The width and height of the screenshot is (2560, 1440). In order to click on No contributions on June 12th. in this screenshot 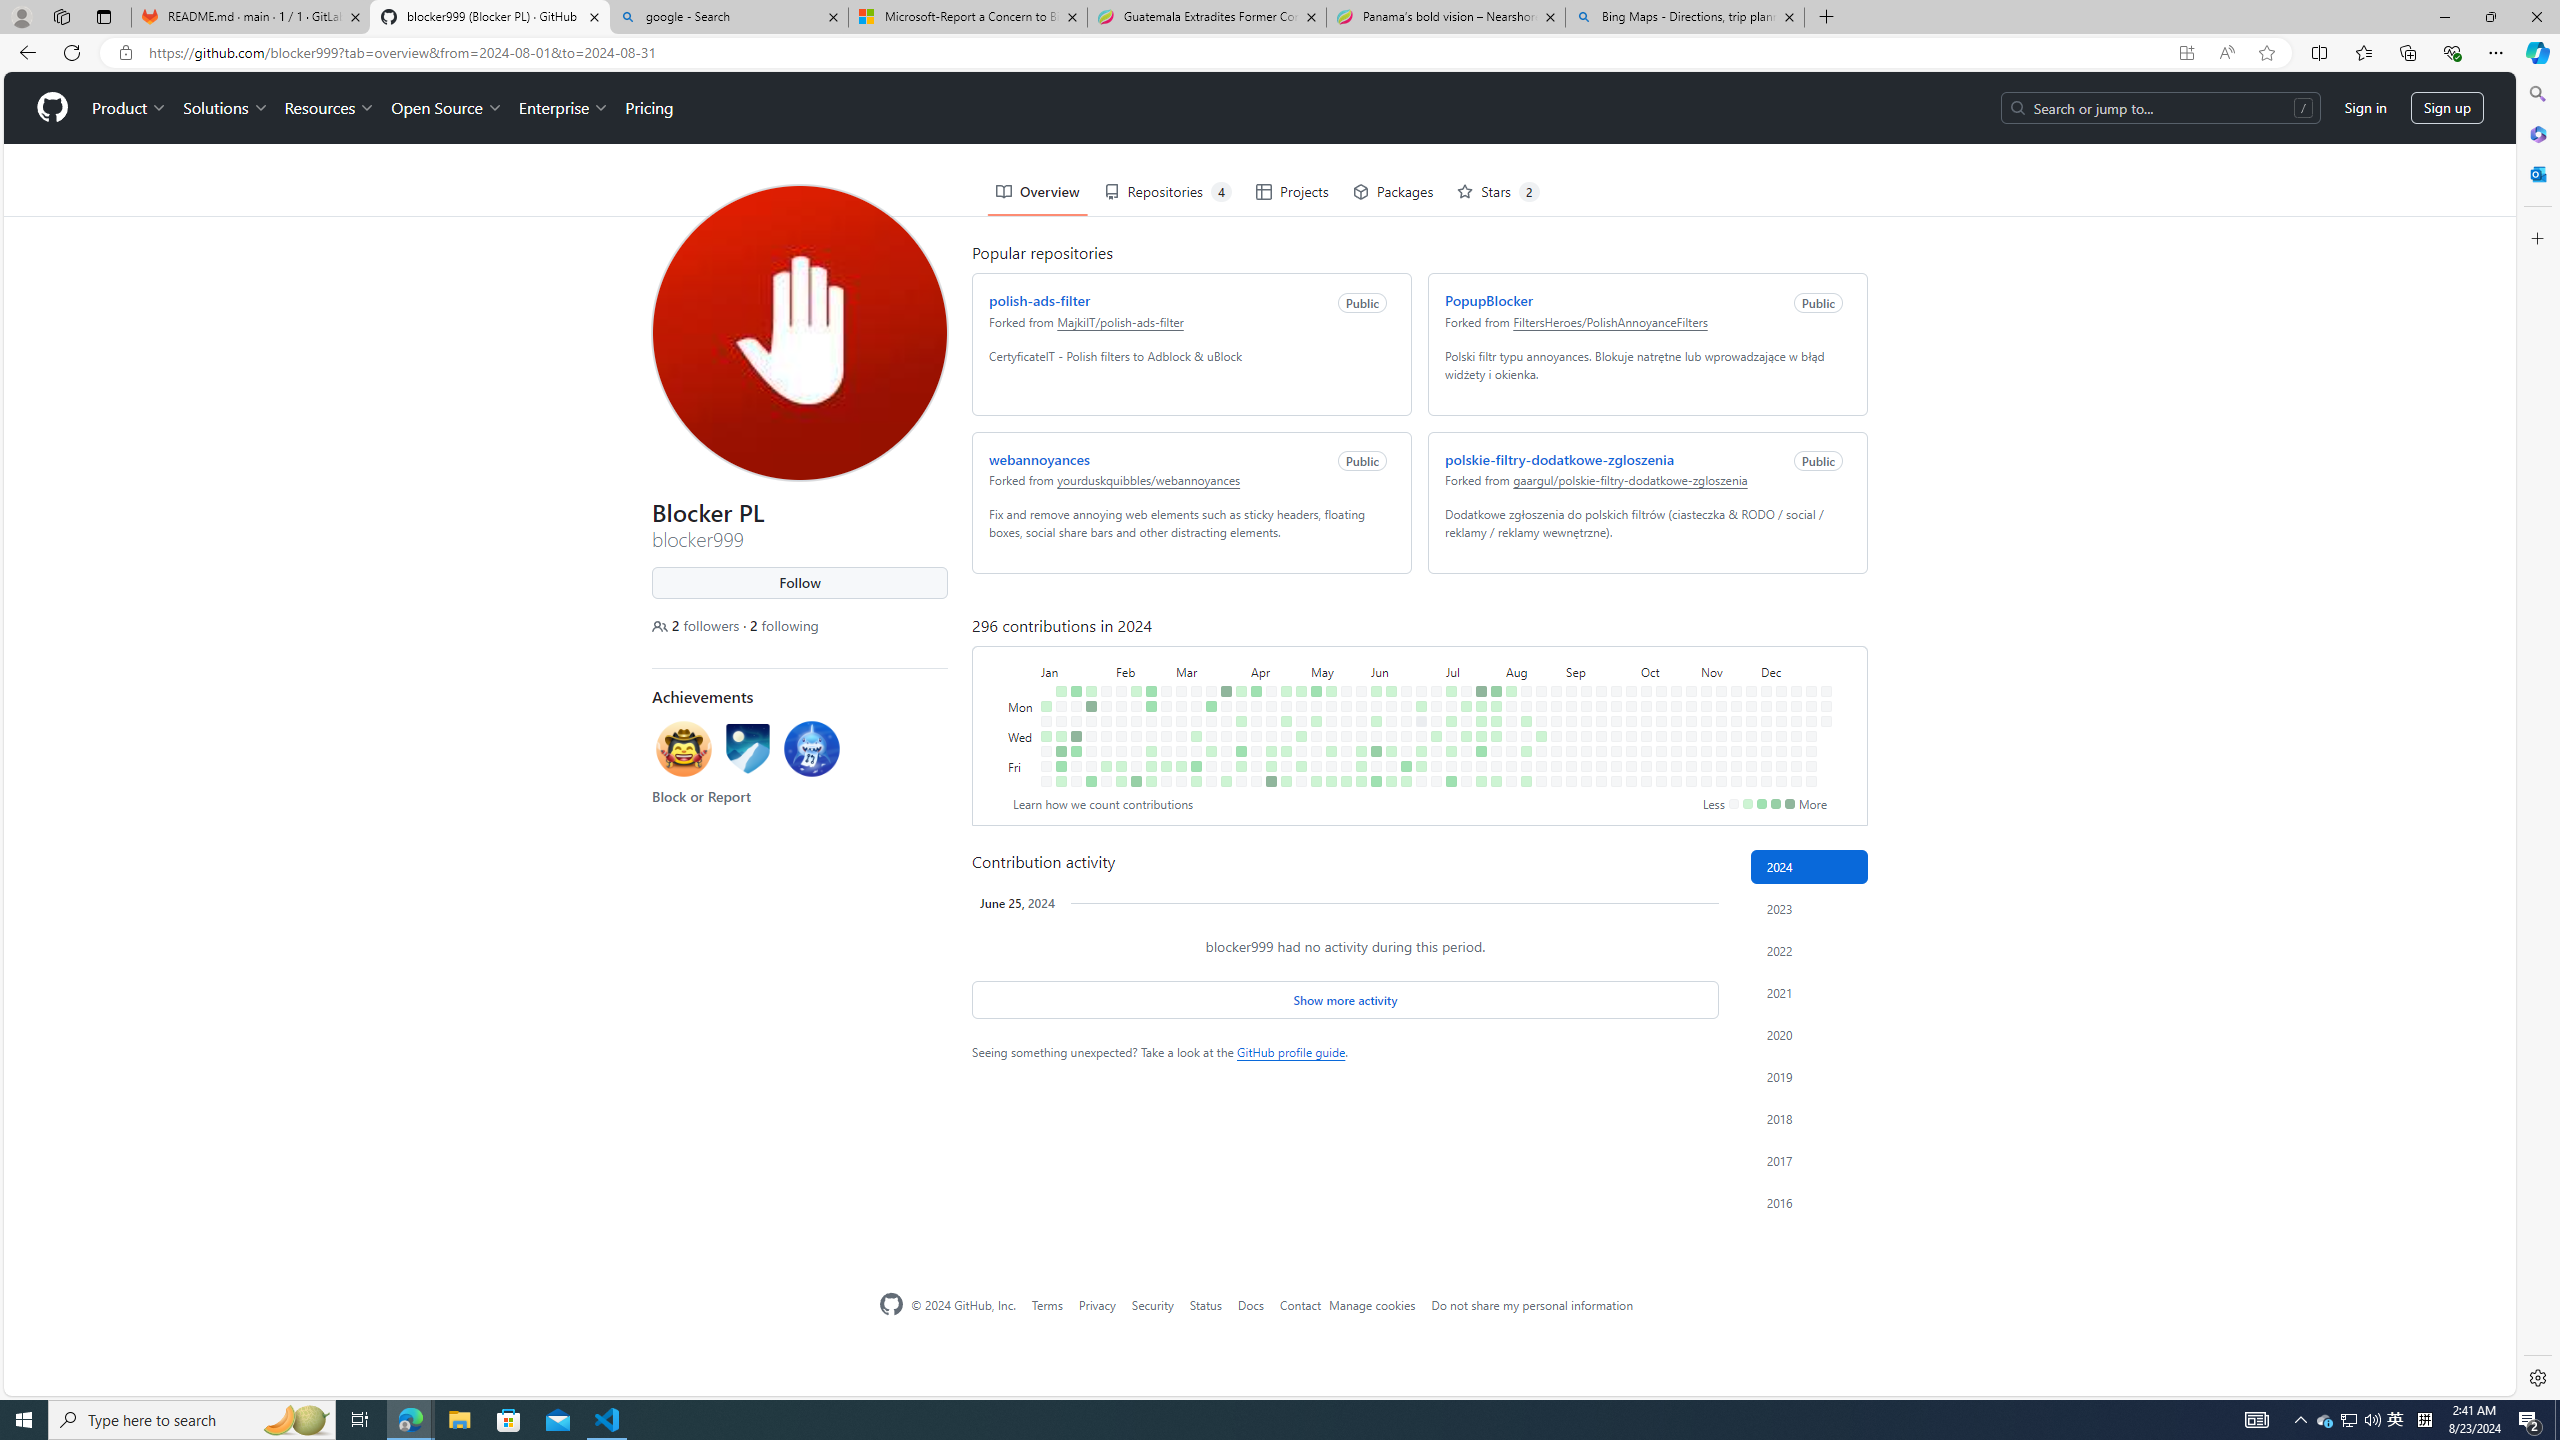, I will do `click(1387, 664)`.